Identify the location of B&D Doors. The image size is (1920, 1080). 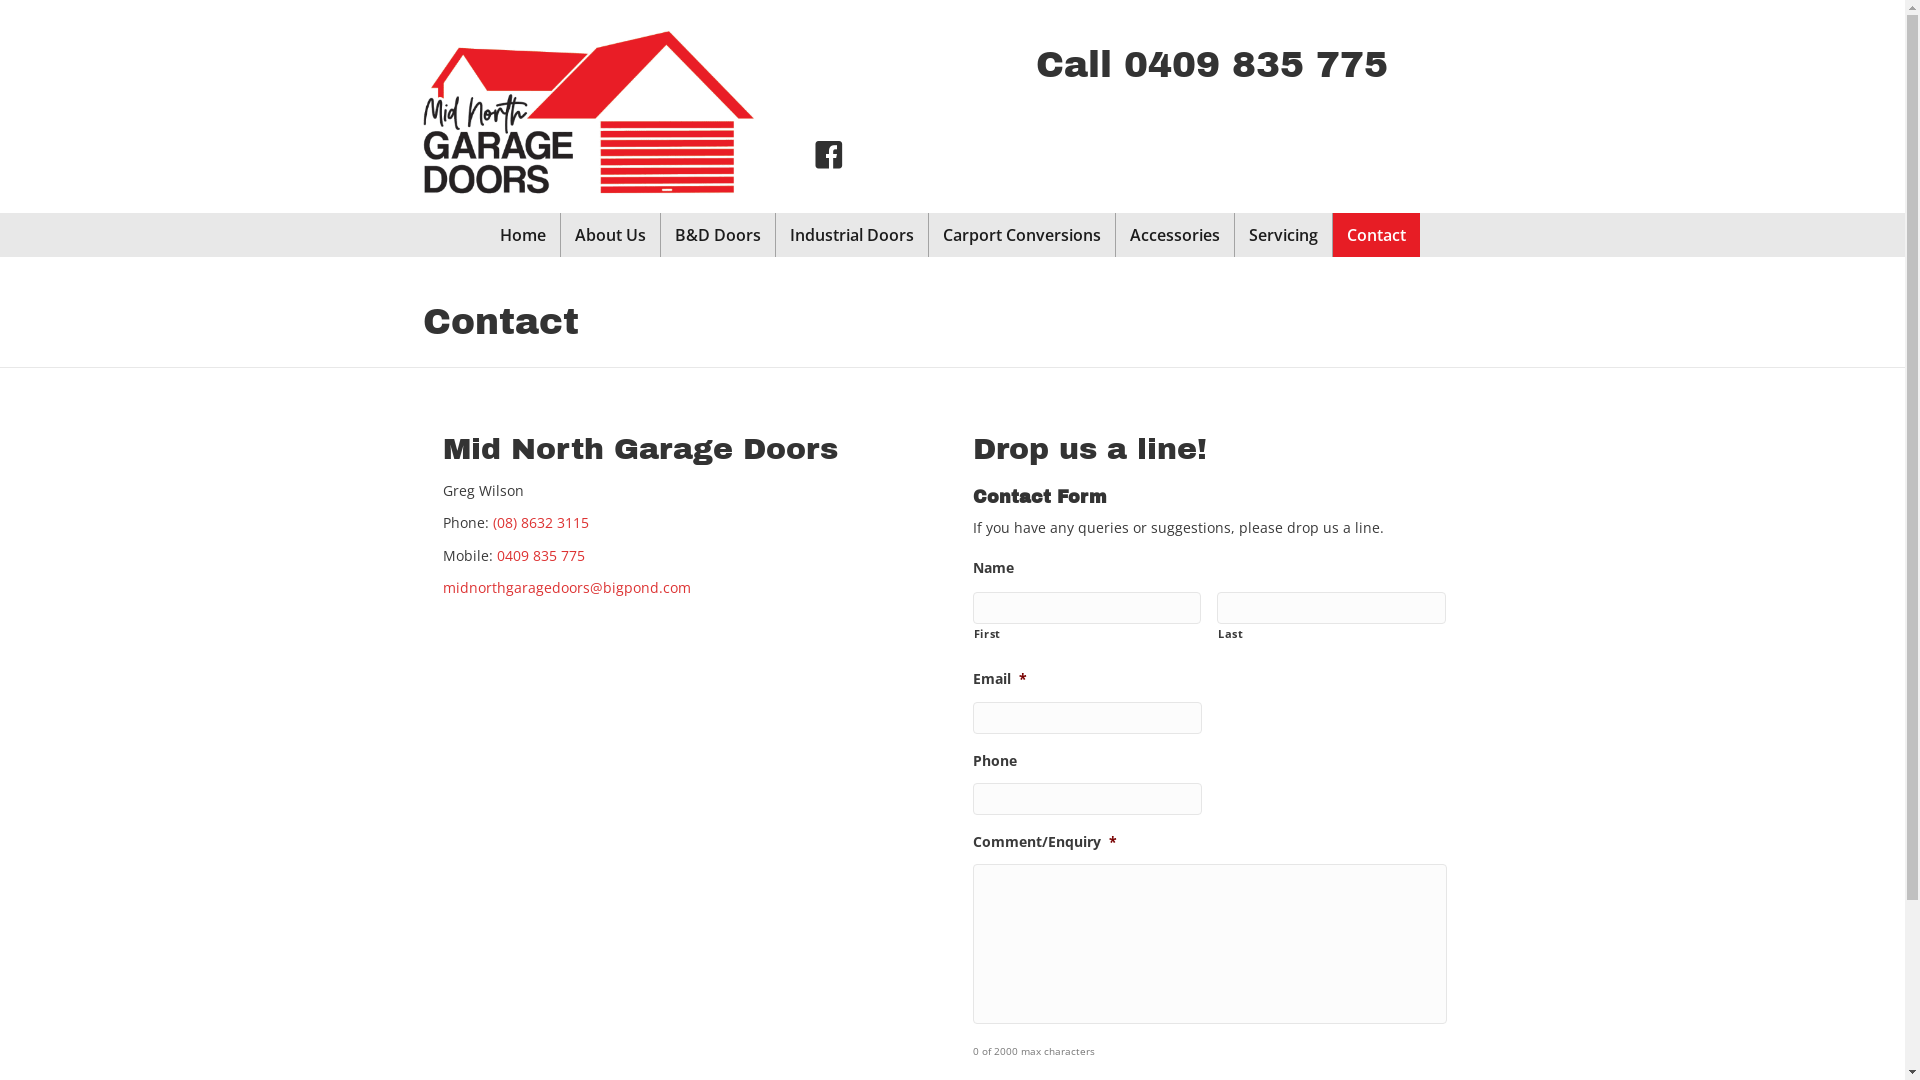
(717, 235).